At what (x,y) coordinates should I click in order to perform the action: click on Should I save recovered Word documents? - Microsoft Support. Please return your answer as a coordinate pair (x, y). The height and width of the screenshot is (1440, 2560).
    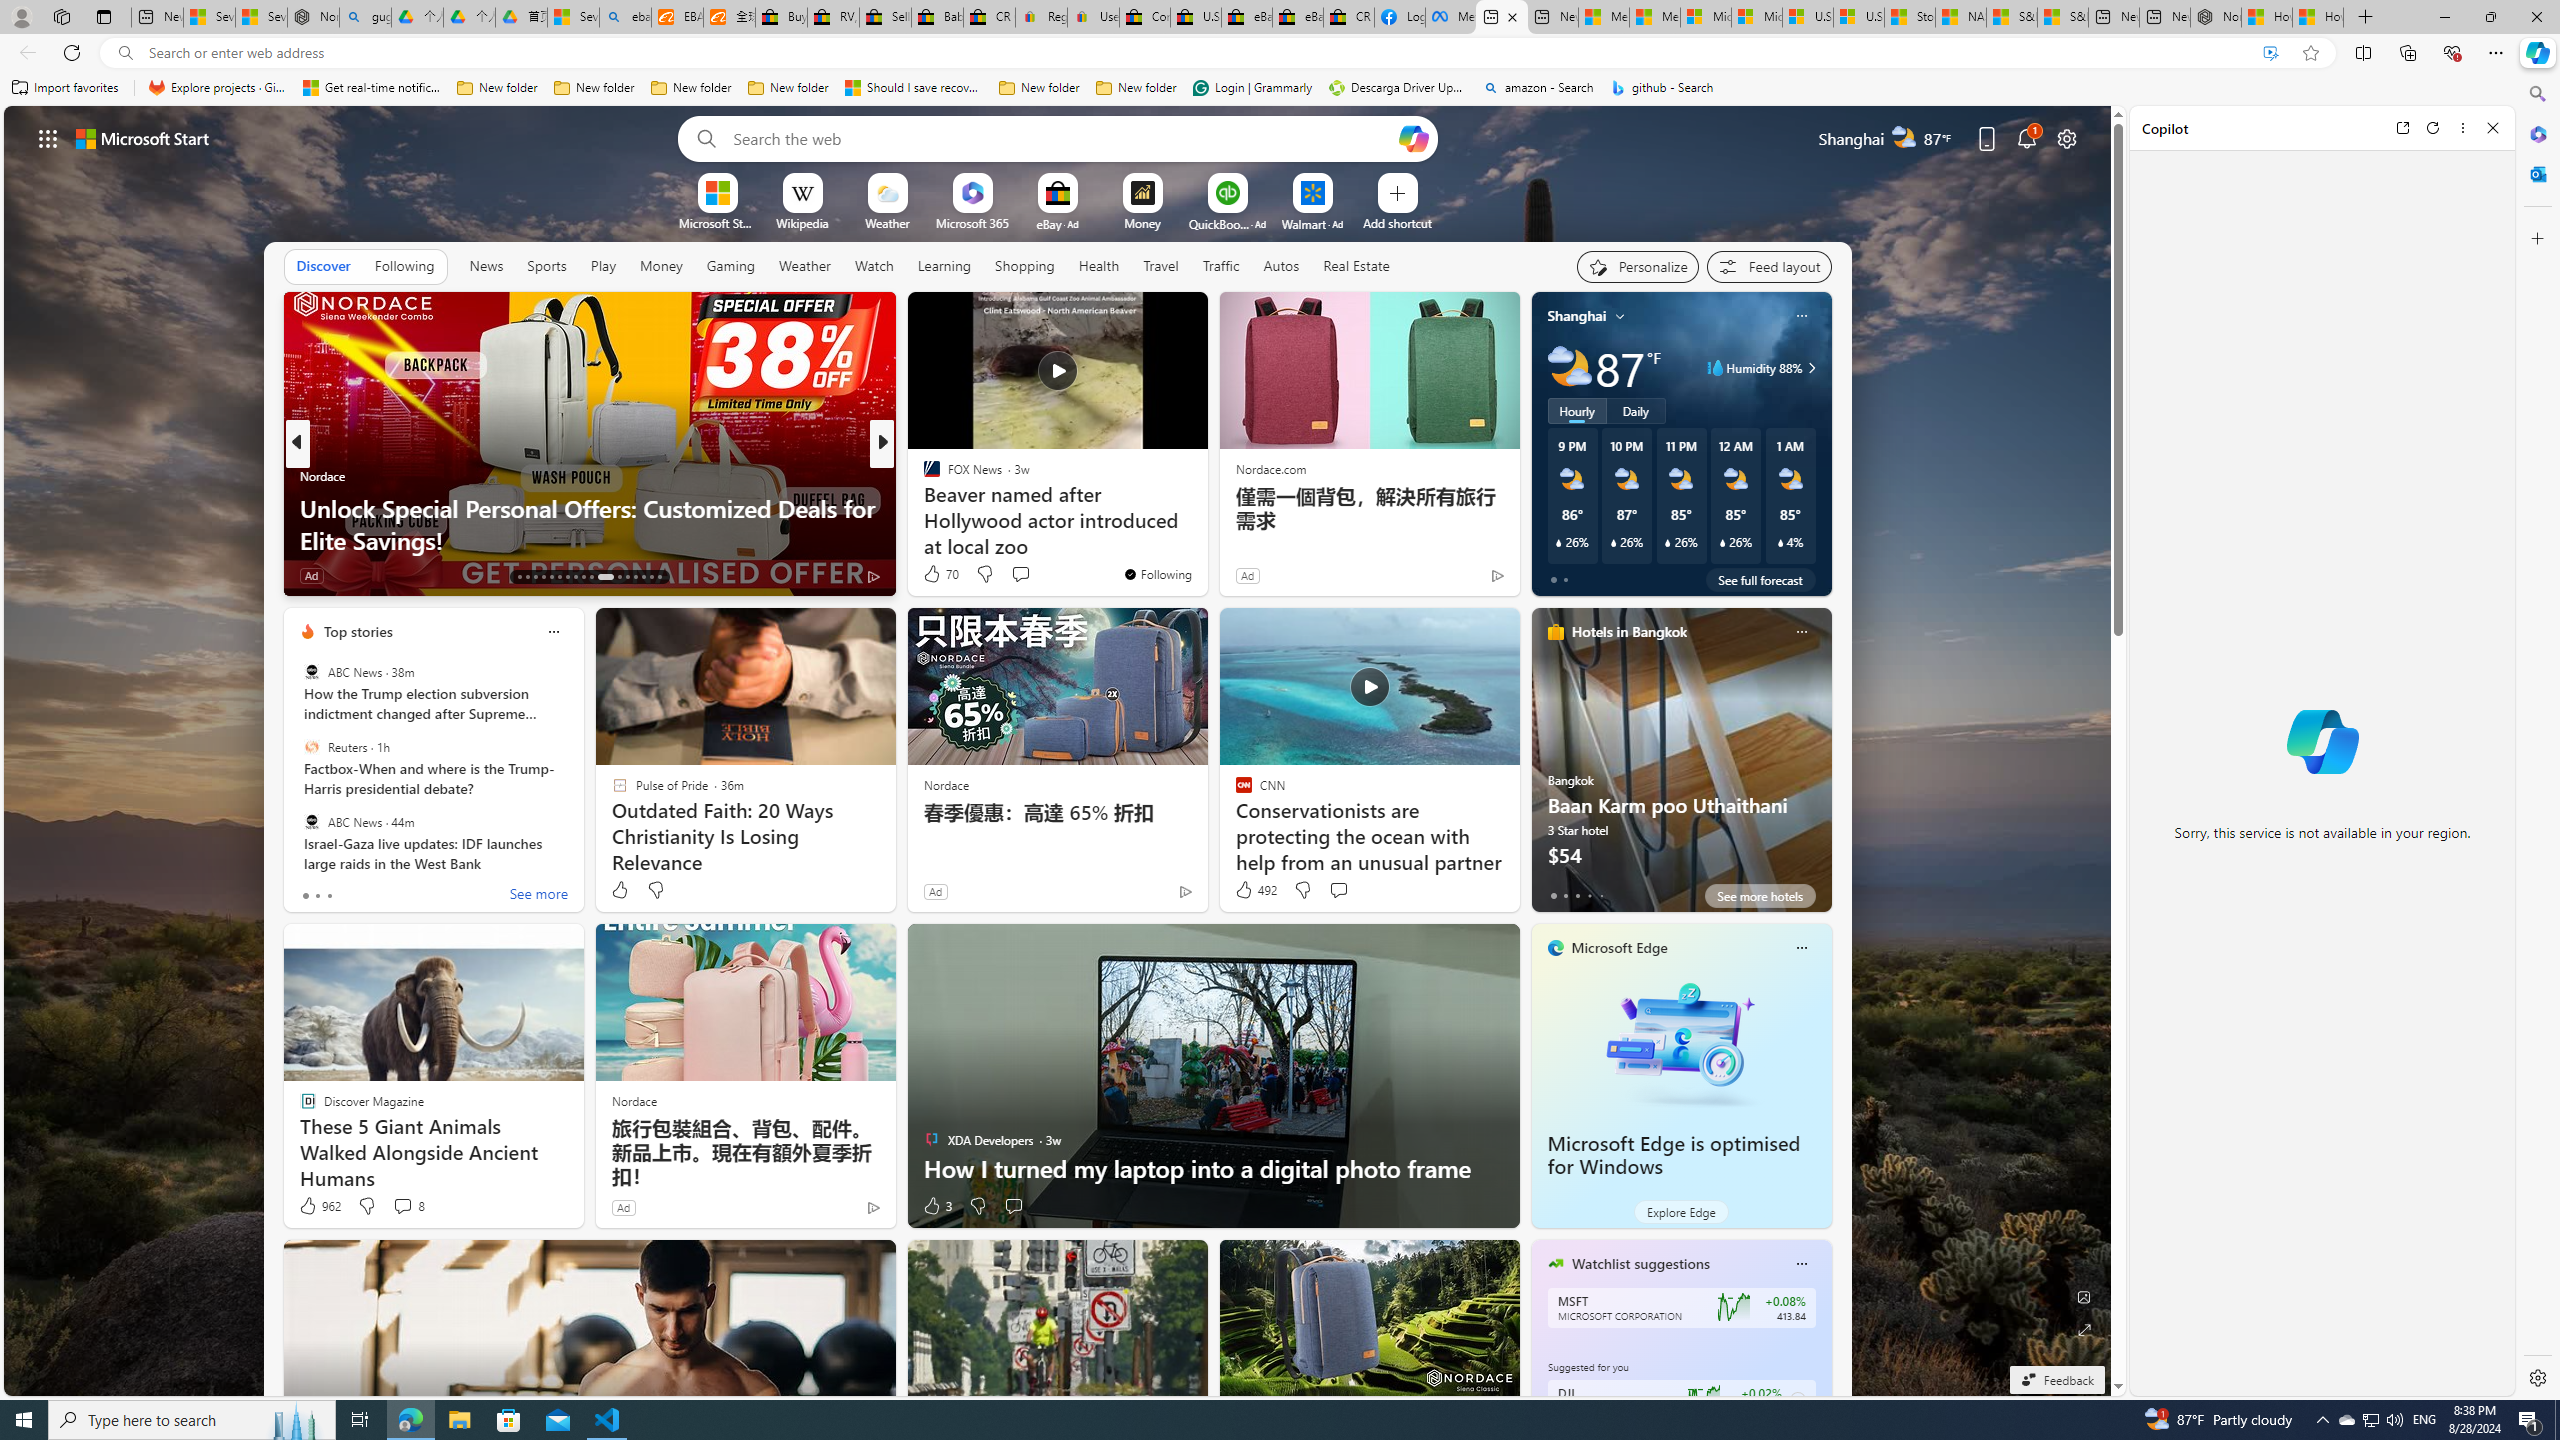
    Looking at the image, I should click on (914, 88).